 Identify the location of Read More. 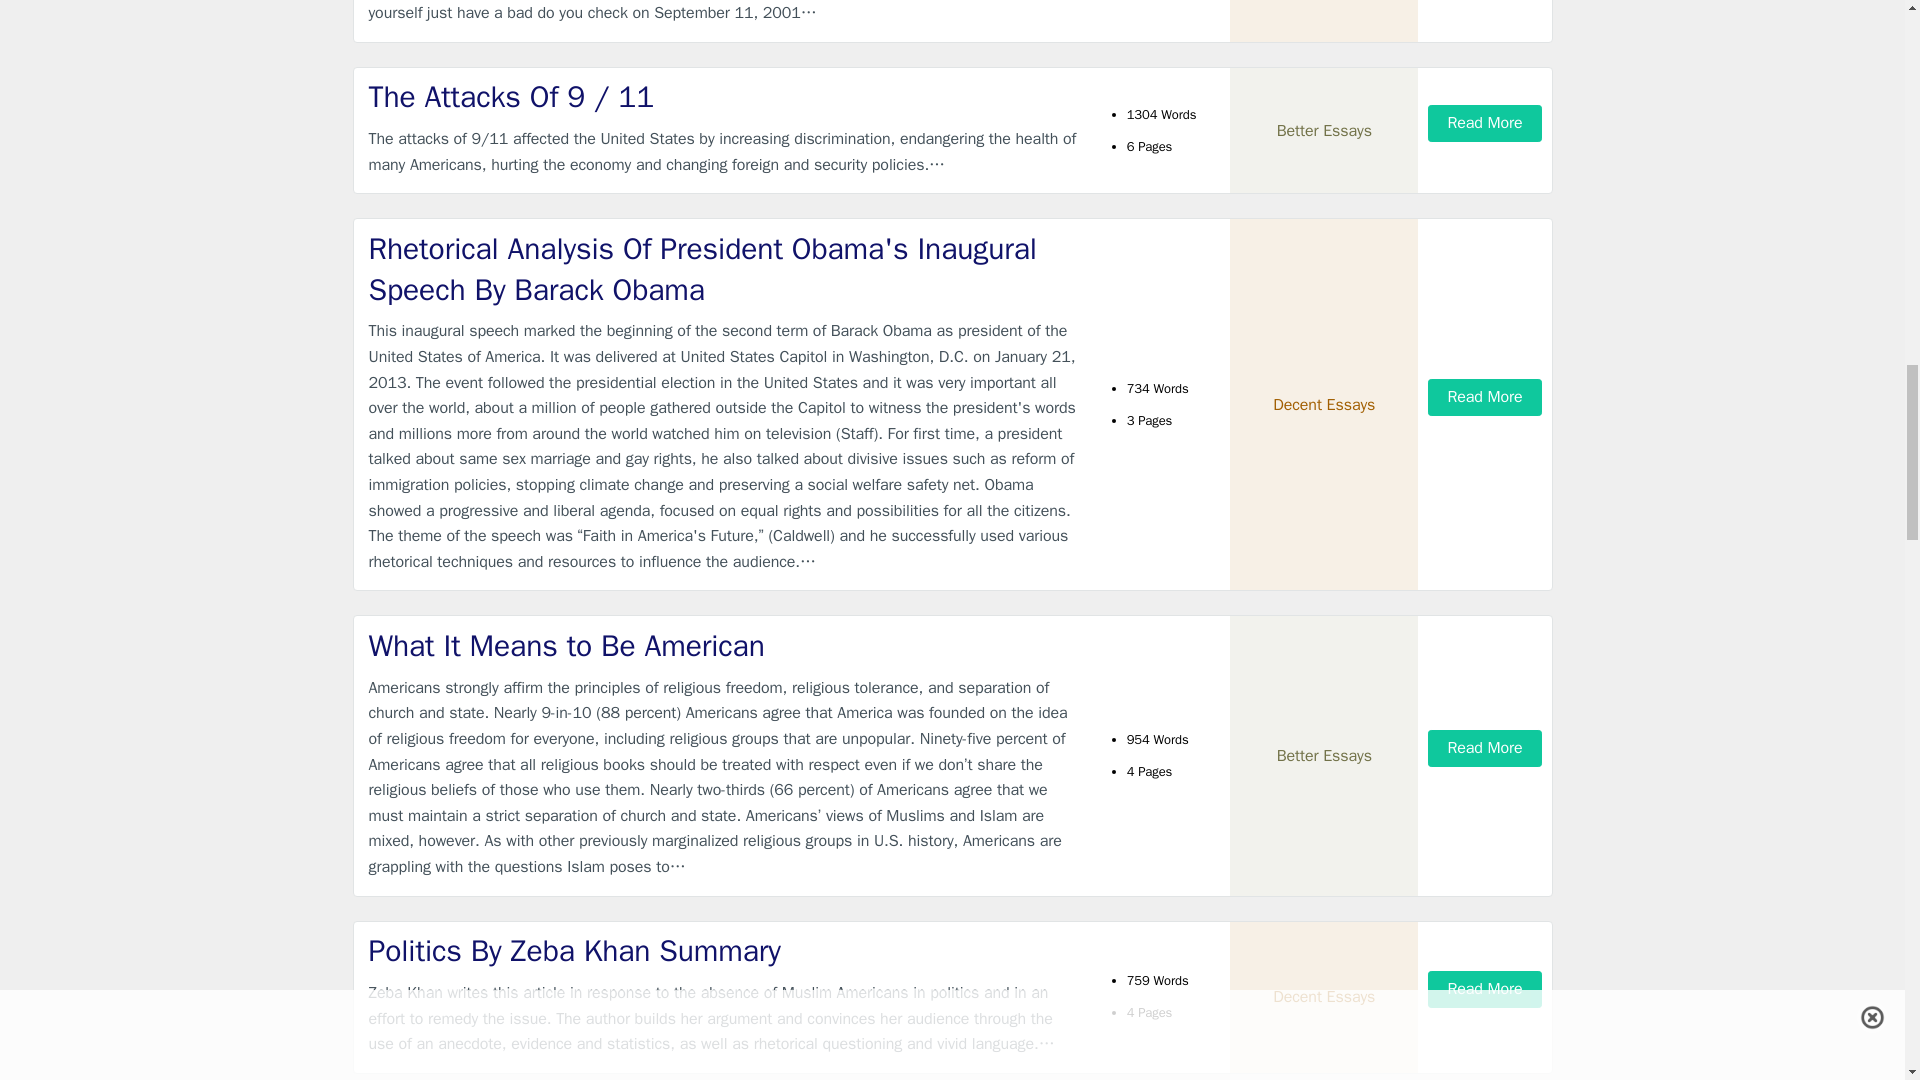
(1484, 122).